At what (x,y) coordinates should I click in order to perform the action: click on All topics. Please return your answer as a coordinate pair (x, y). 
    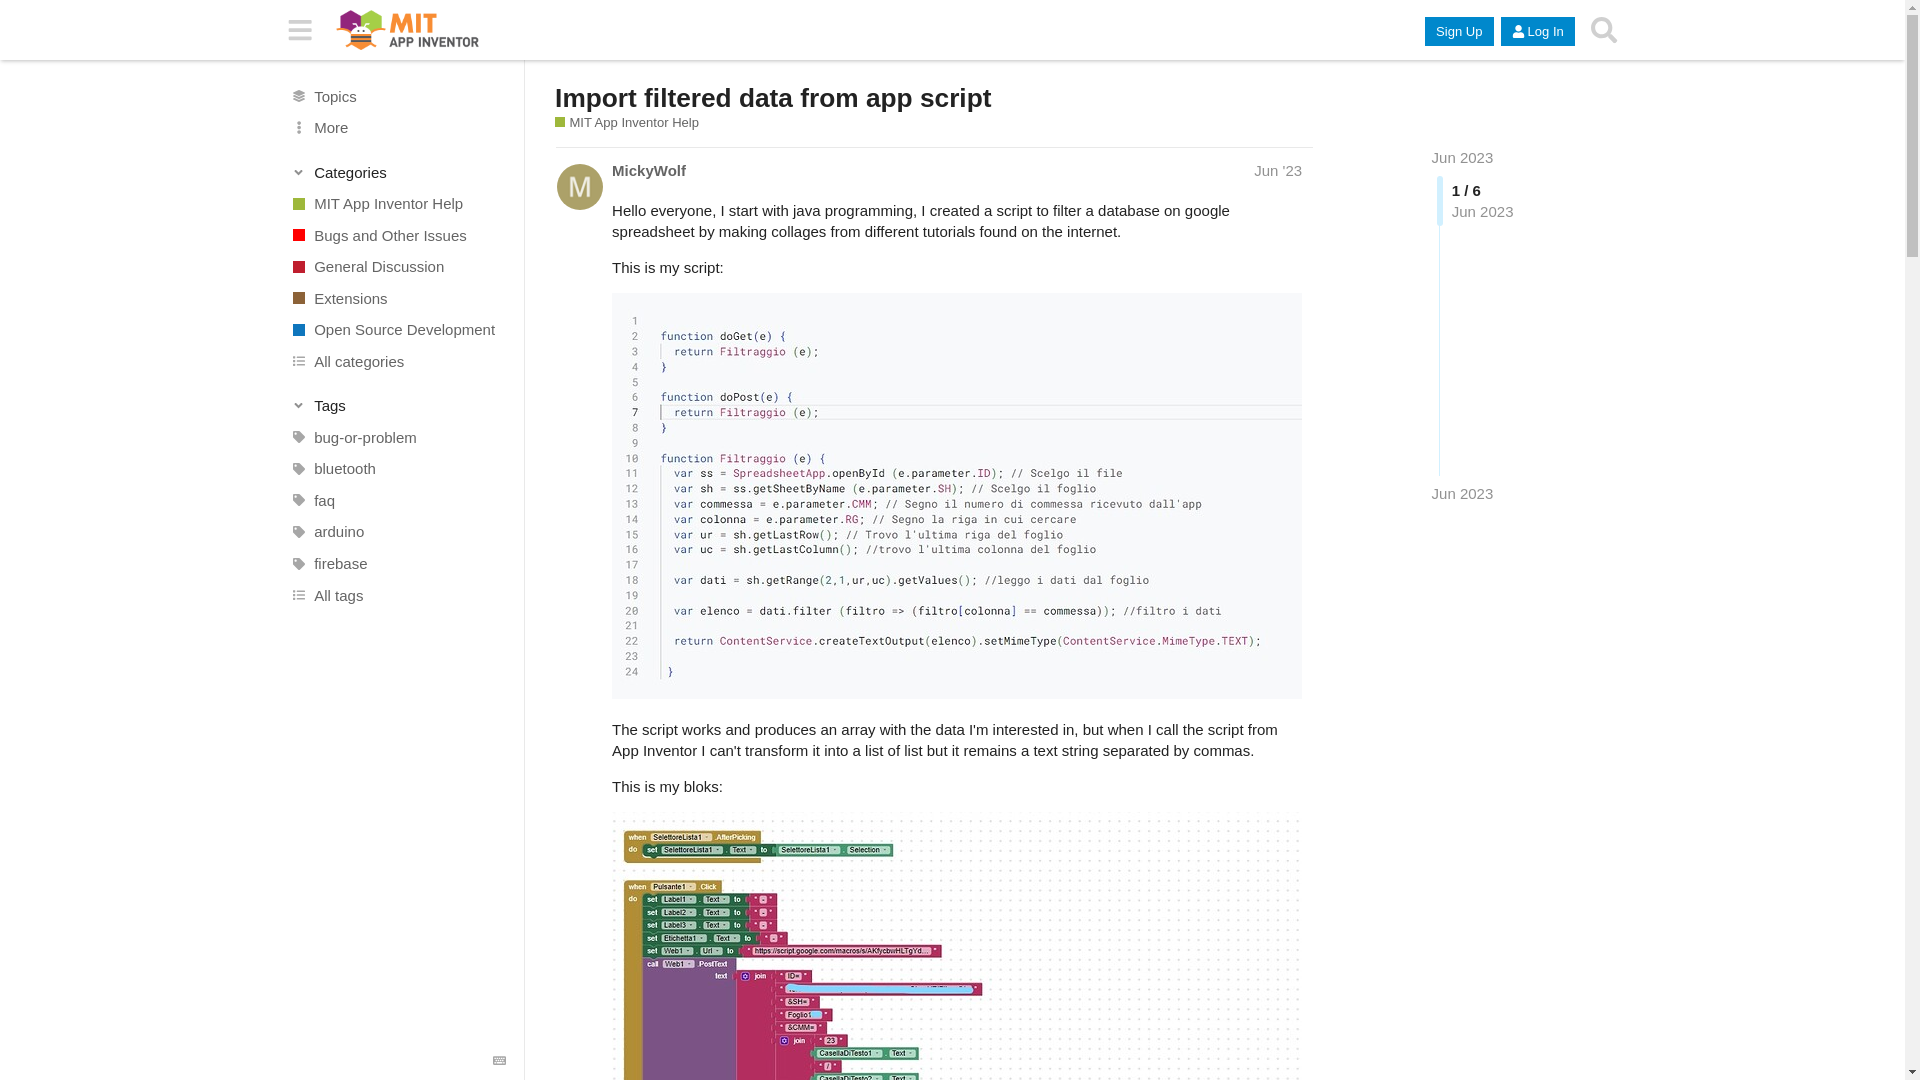
    Looking at the image, I should click on (397, 96).